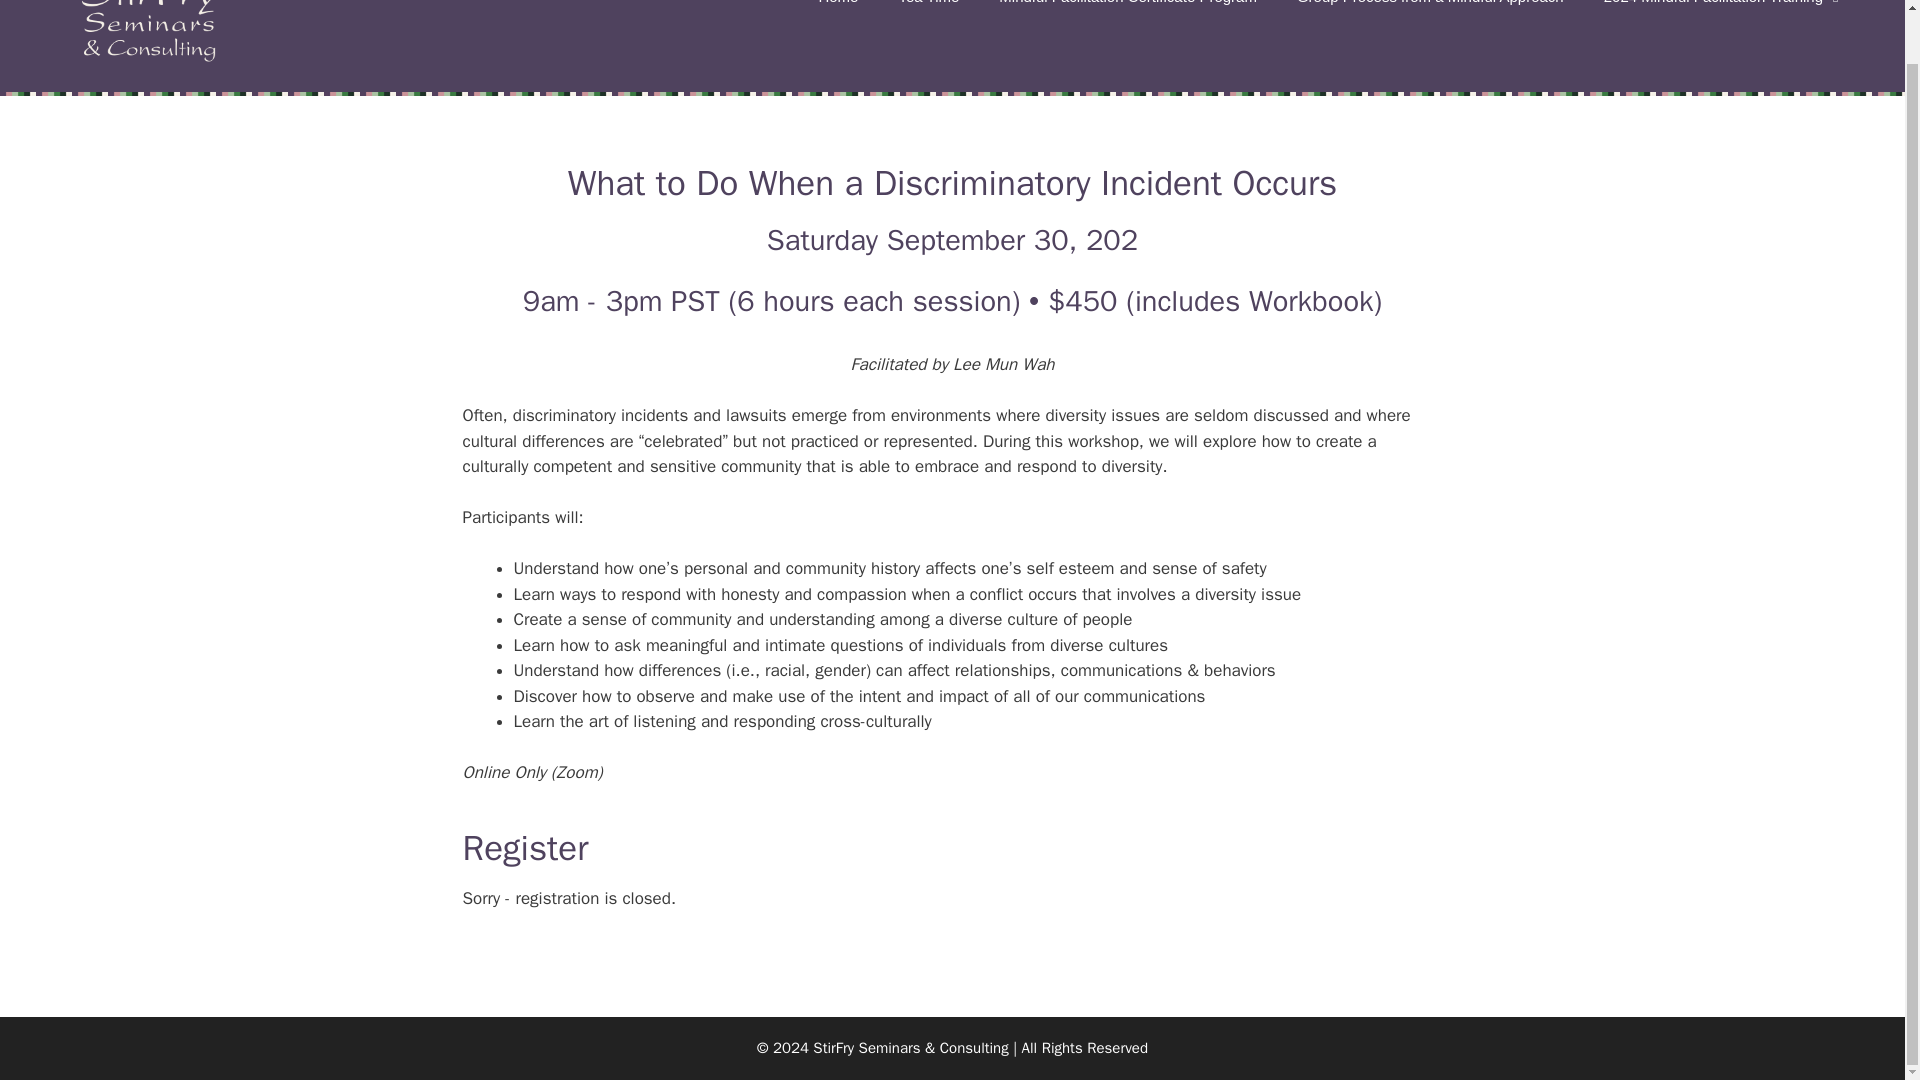 The height and width of the screenshot is (1080, 1920). Describe the element at coordinates (1128, 14) in the screenshot. I see `Mindful Facilitation Certificate Program` at that location.